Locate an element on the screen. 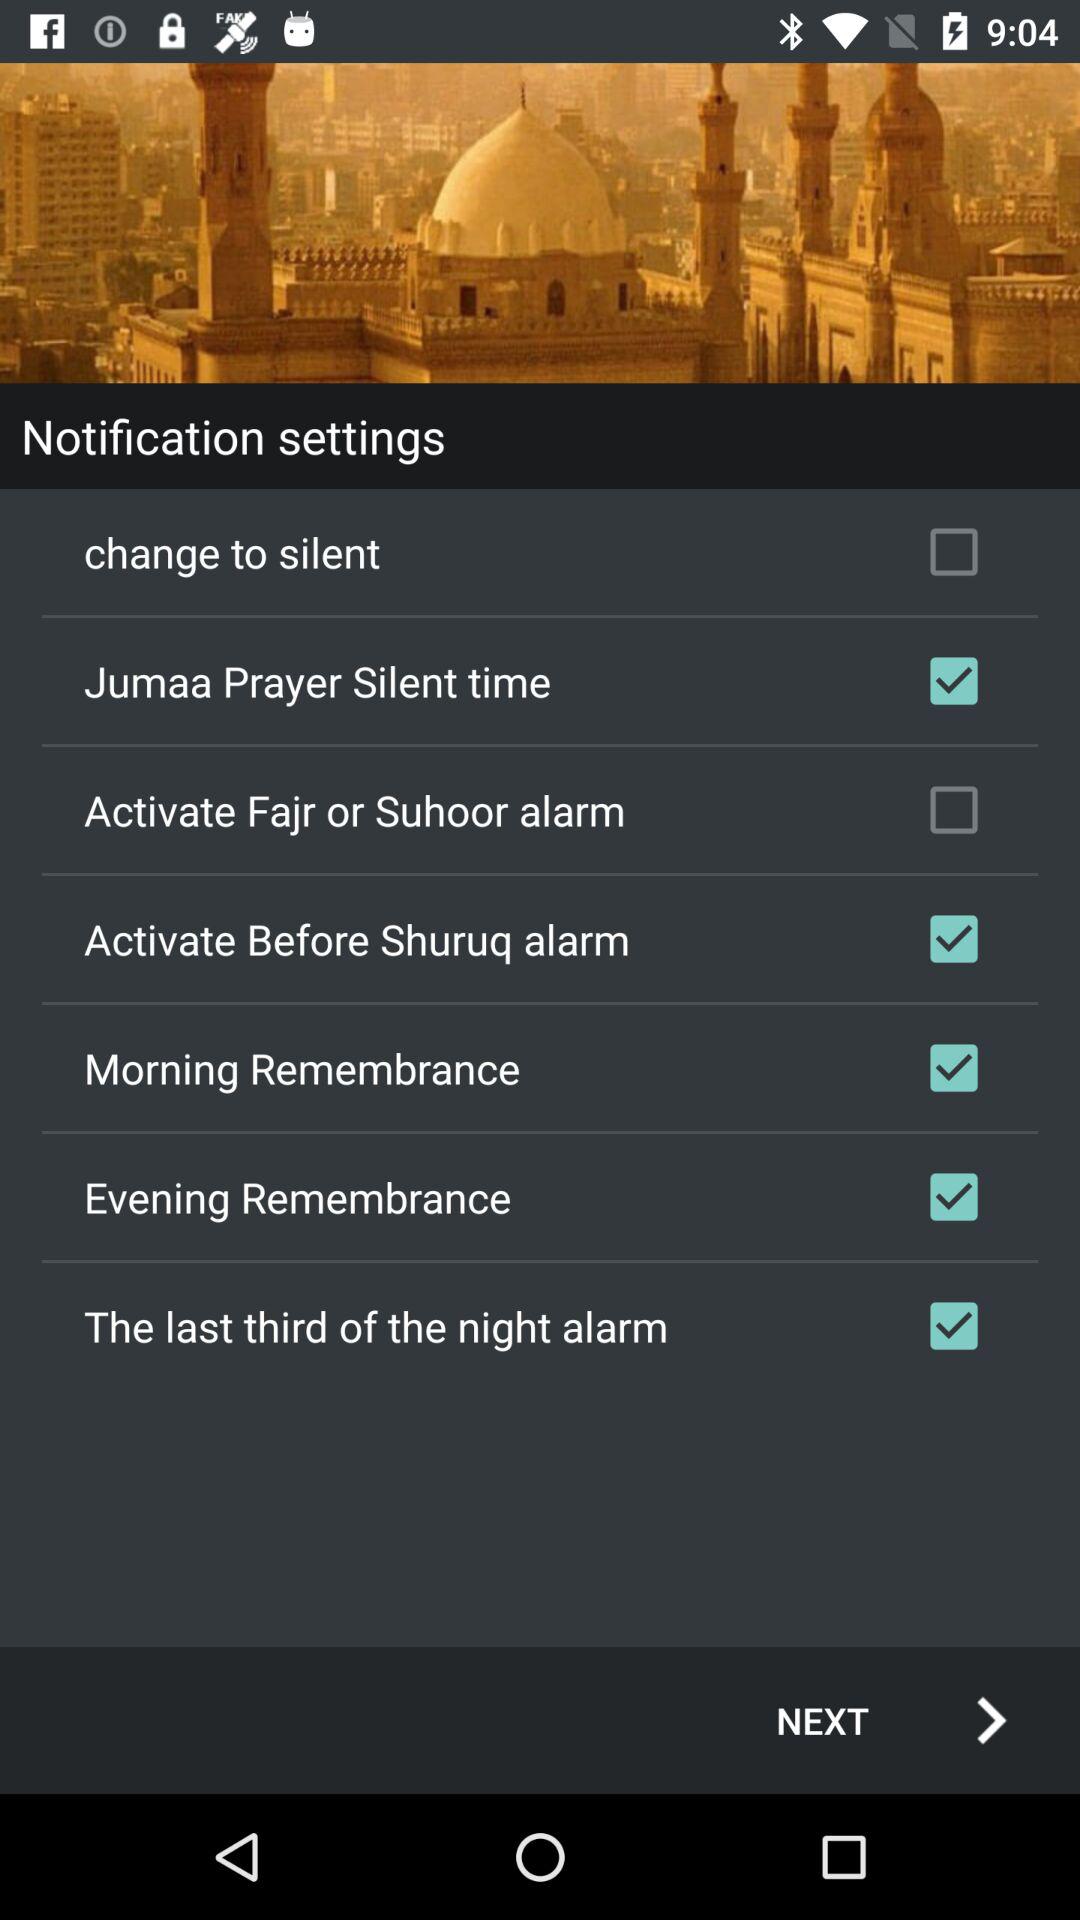  launch the last third is located at coordinates (540, 1325).